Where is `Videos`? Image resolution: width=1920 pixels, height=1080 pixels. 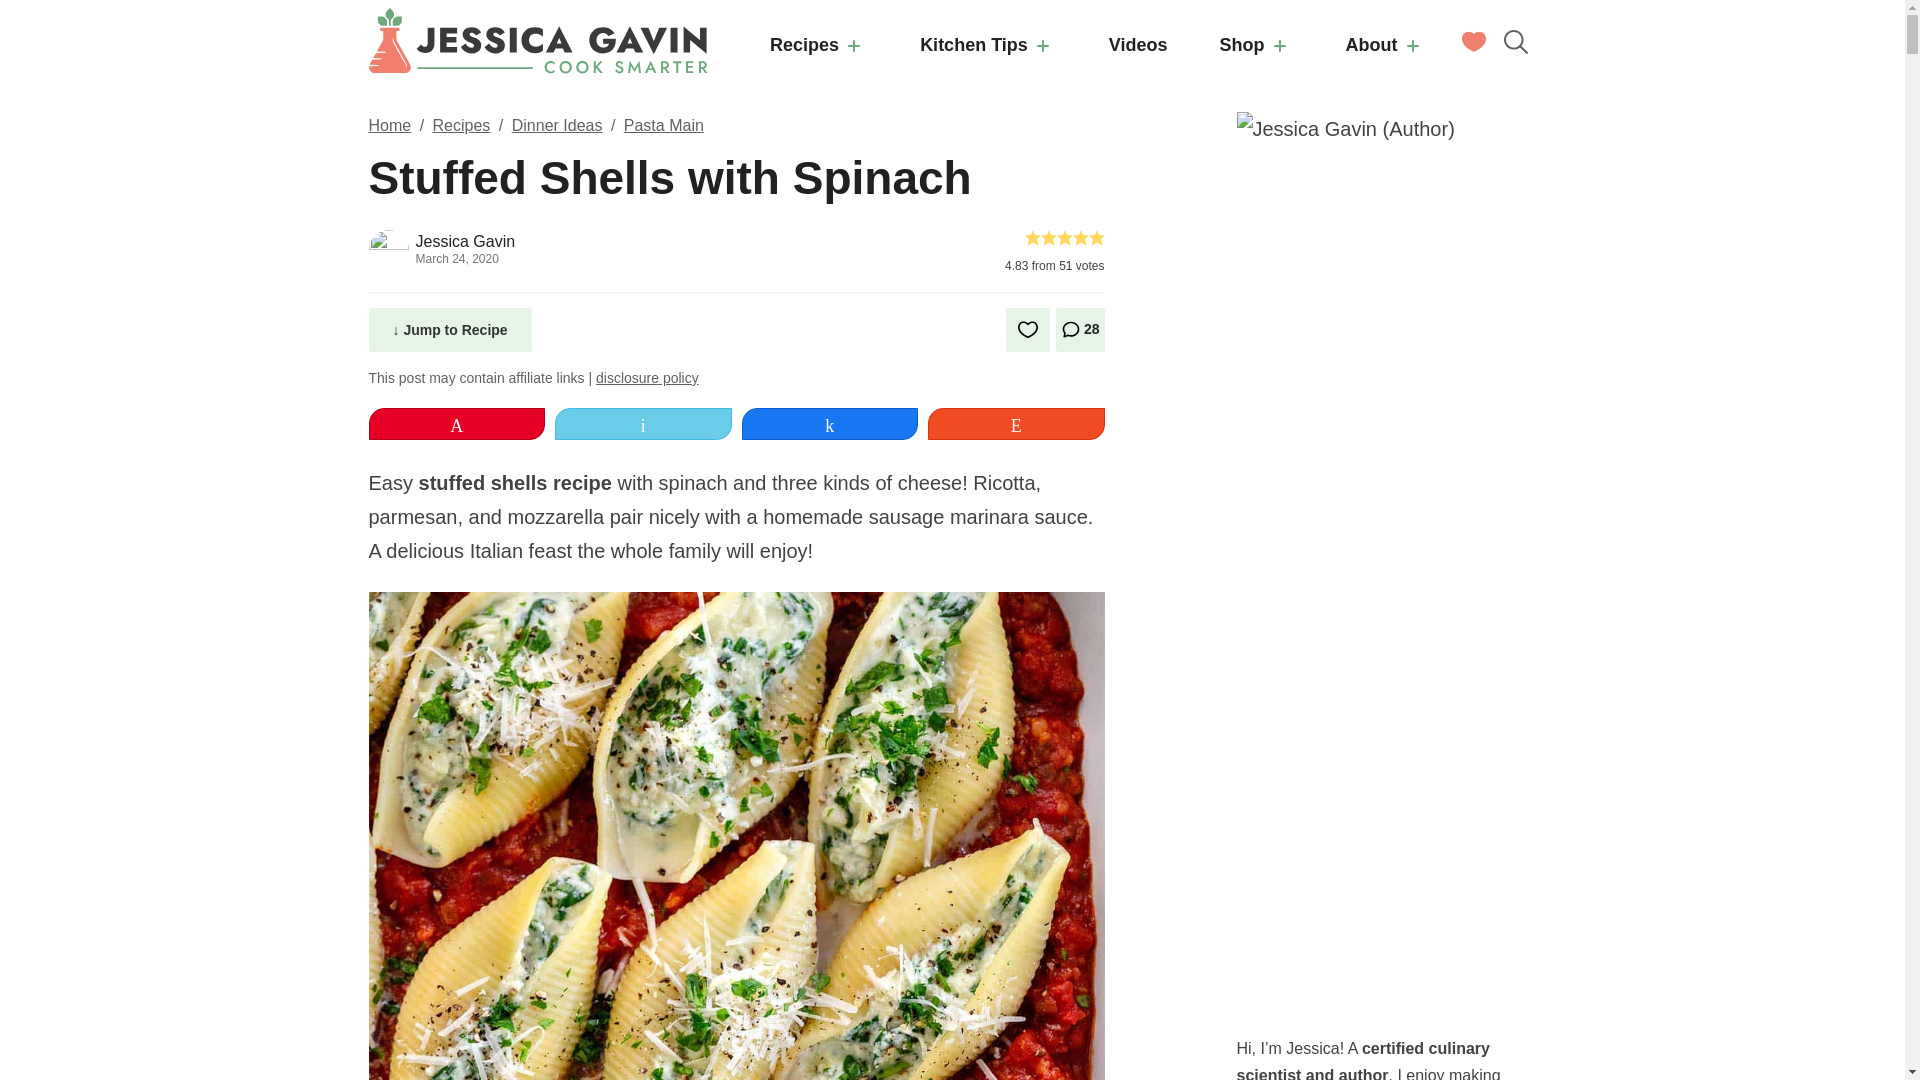 Videos is located at coordinates (1138, 47).